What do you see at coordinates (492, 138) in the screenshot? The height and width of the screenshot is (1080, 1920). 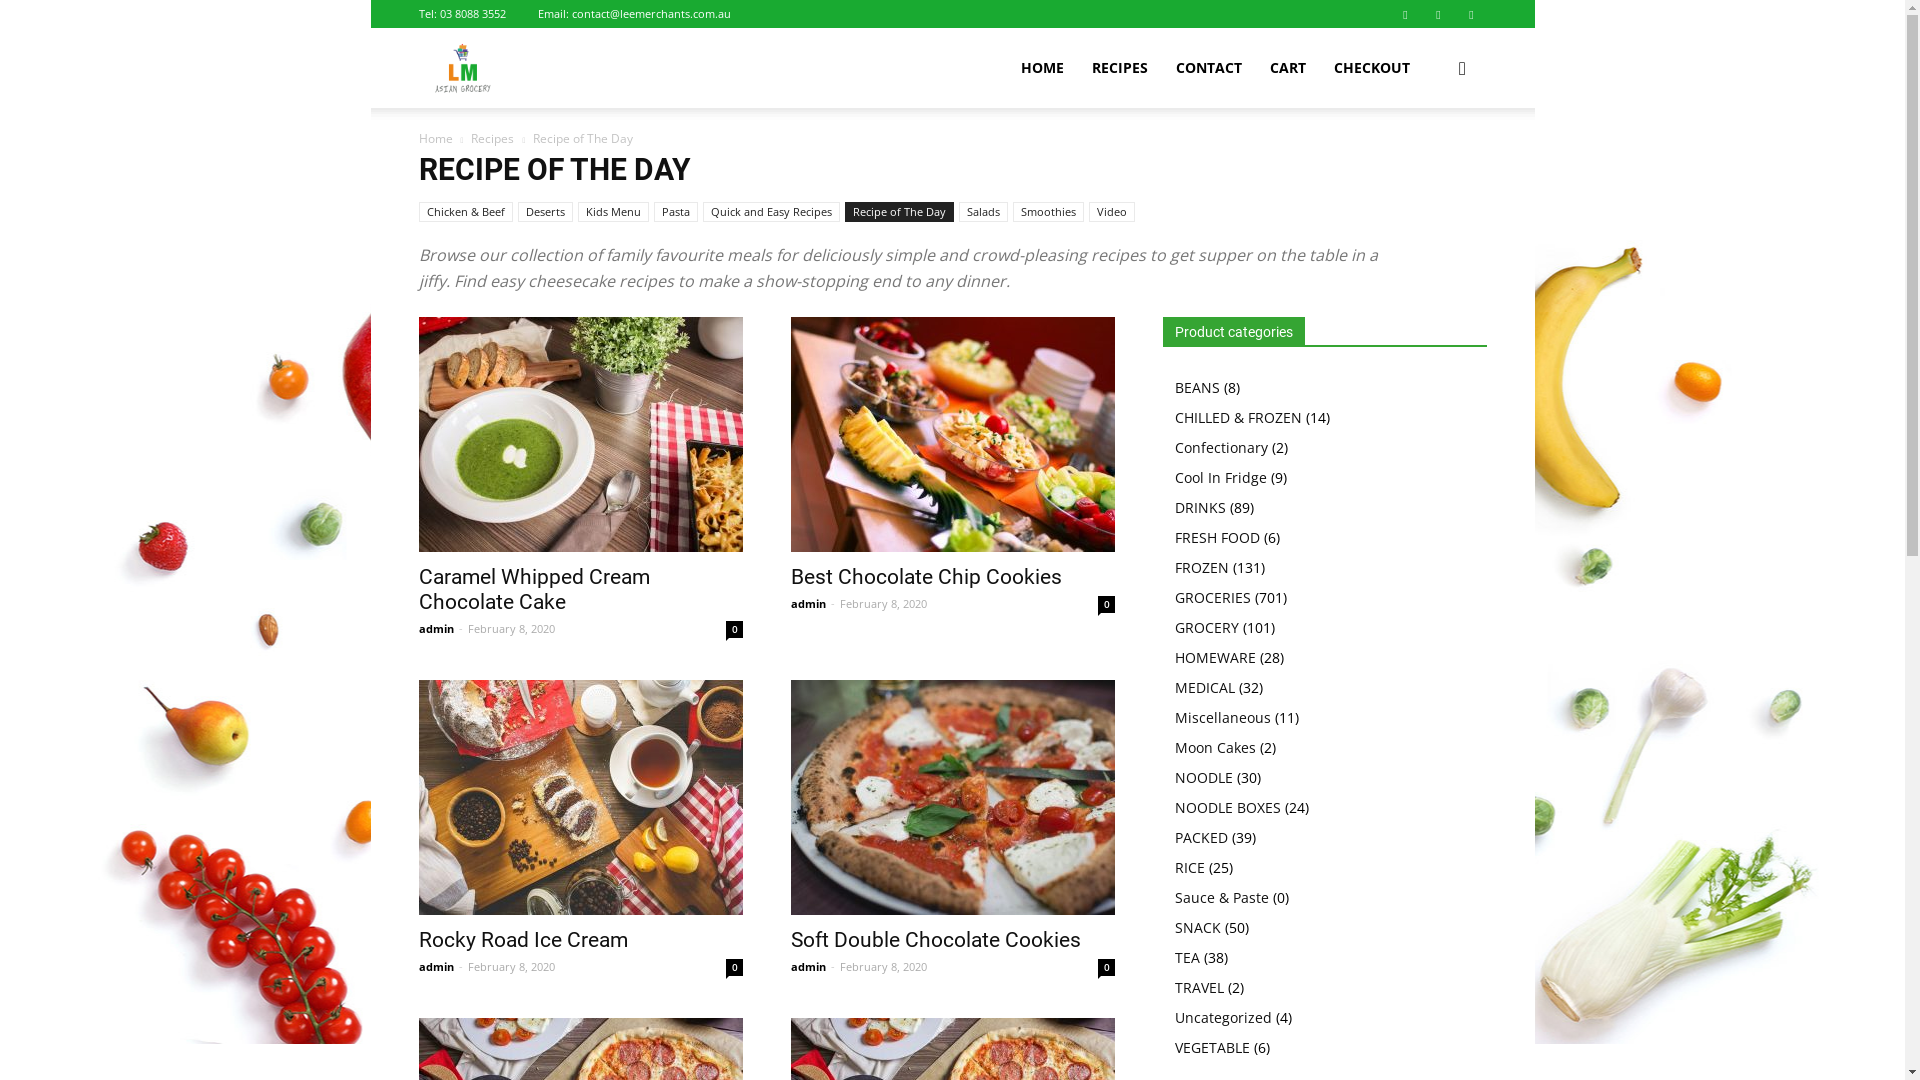 I see `Recipes` at bounding box center [492, 138].